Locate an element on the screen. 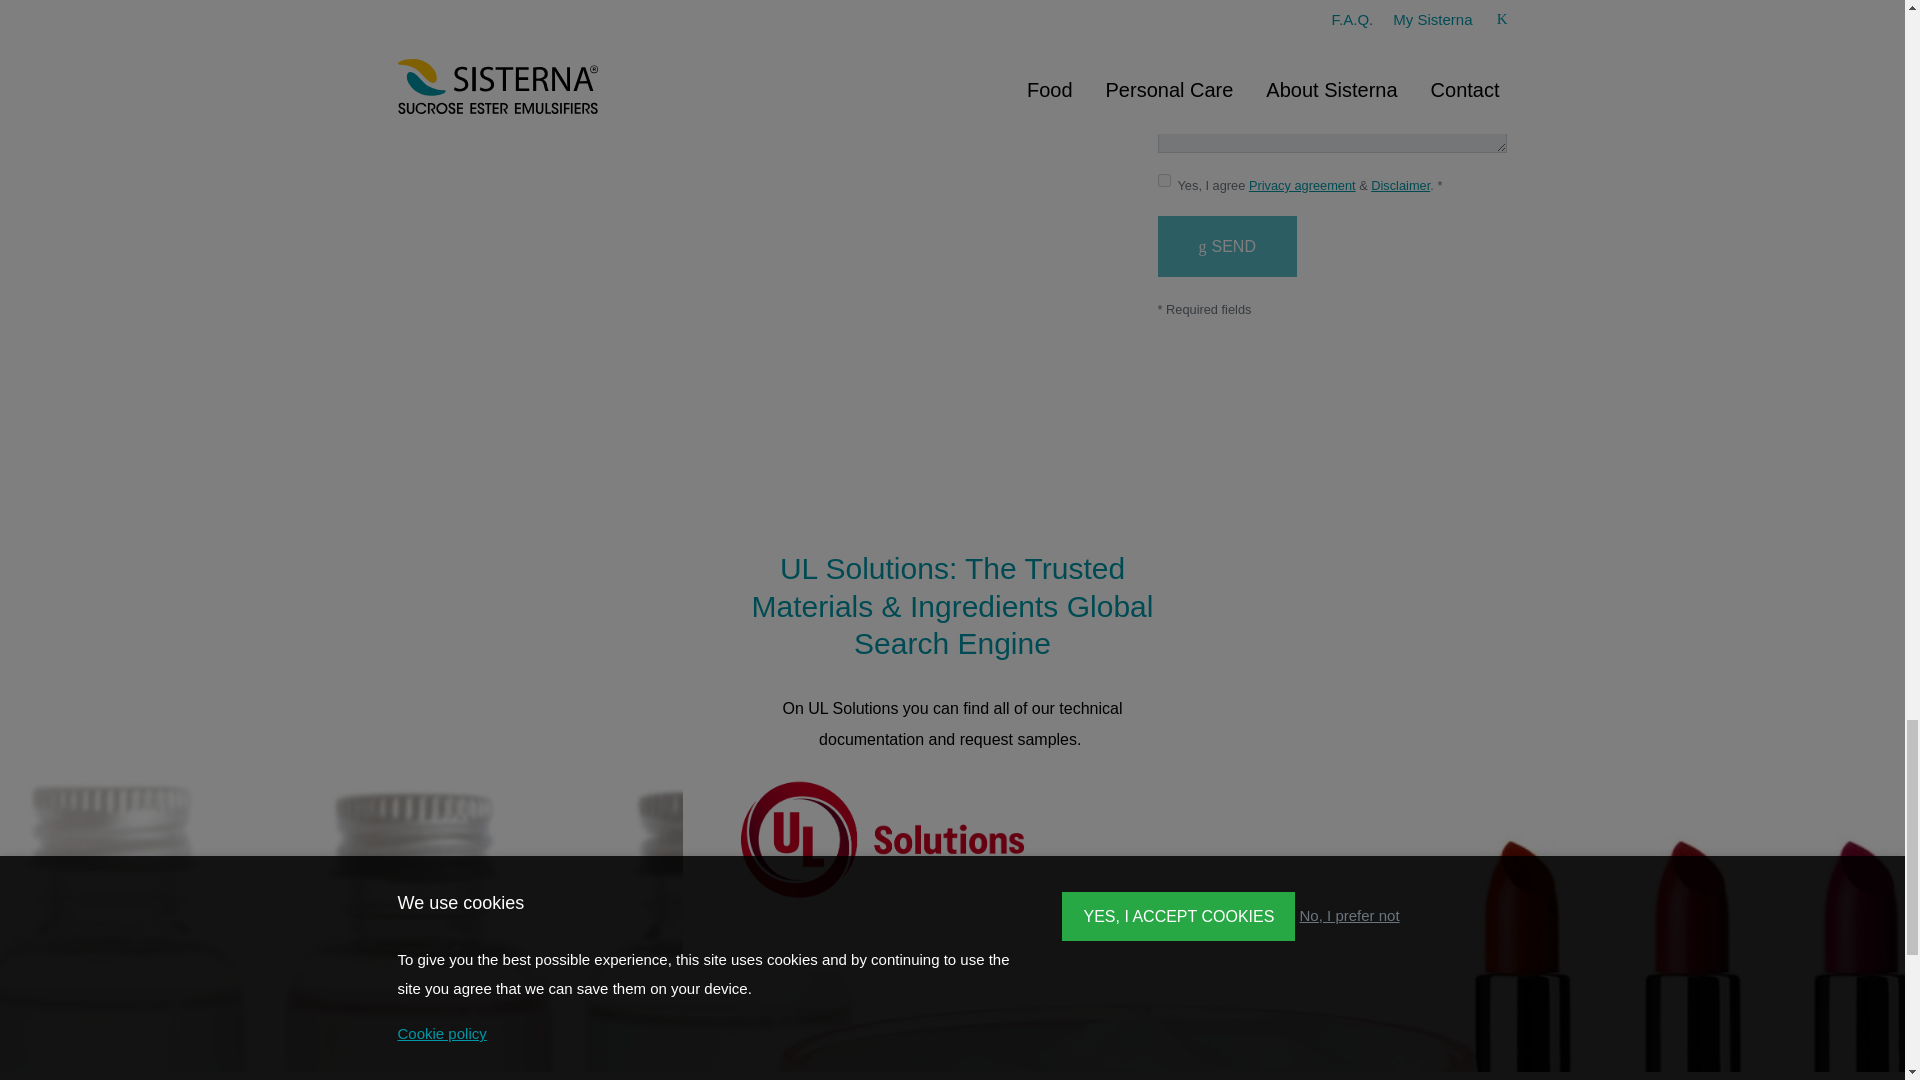  yes is located at coordinates (784, 26).